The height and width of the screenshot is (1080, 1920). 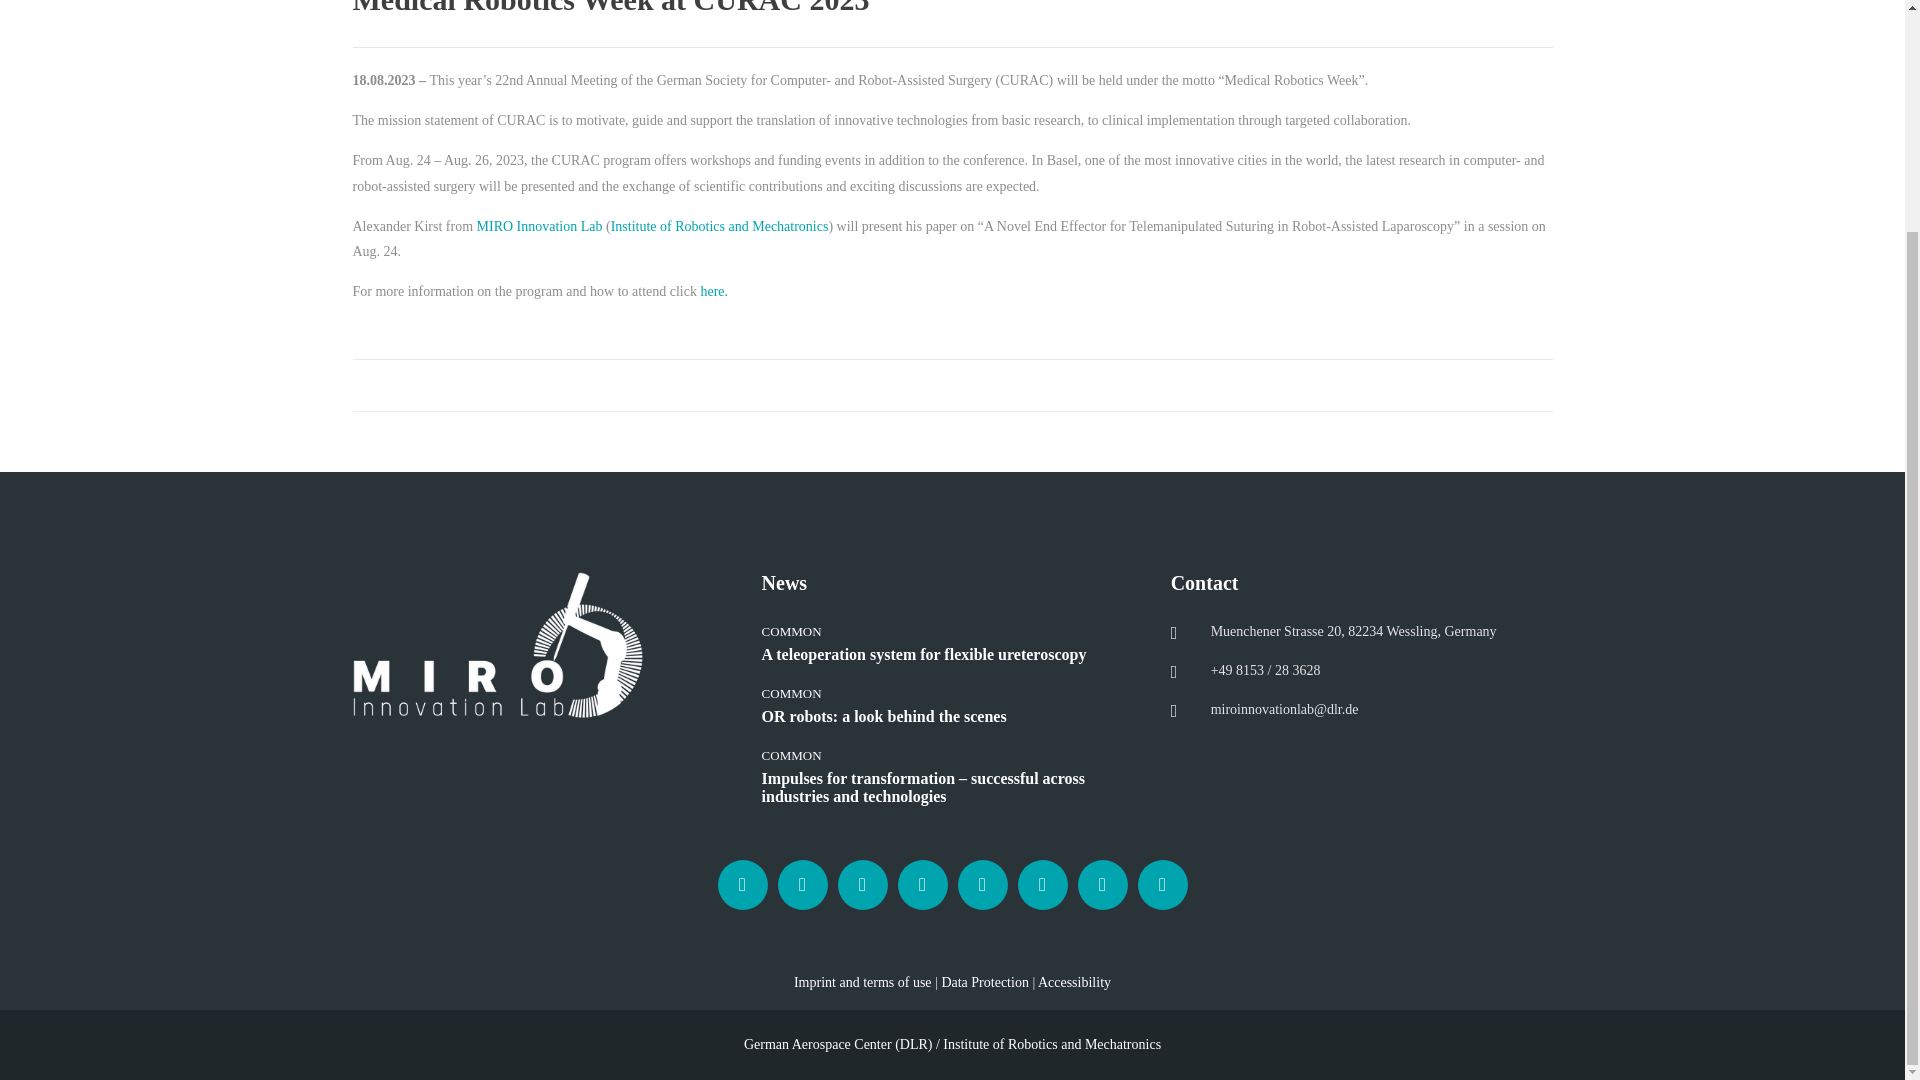 What do you see at coordinates (792, 755) in the screenshot?
I see `COMMON` at bounding box center [792, 755].